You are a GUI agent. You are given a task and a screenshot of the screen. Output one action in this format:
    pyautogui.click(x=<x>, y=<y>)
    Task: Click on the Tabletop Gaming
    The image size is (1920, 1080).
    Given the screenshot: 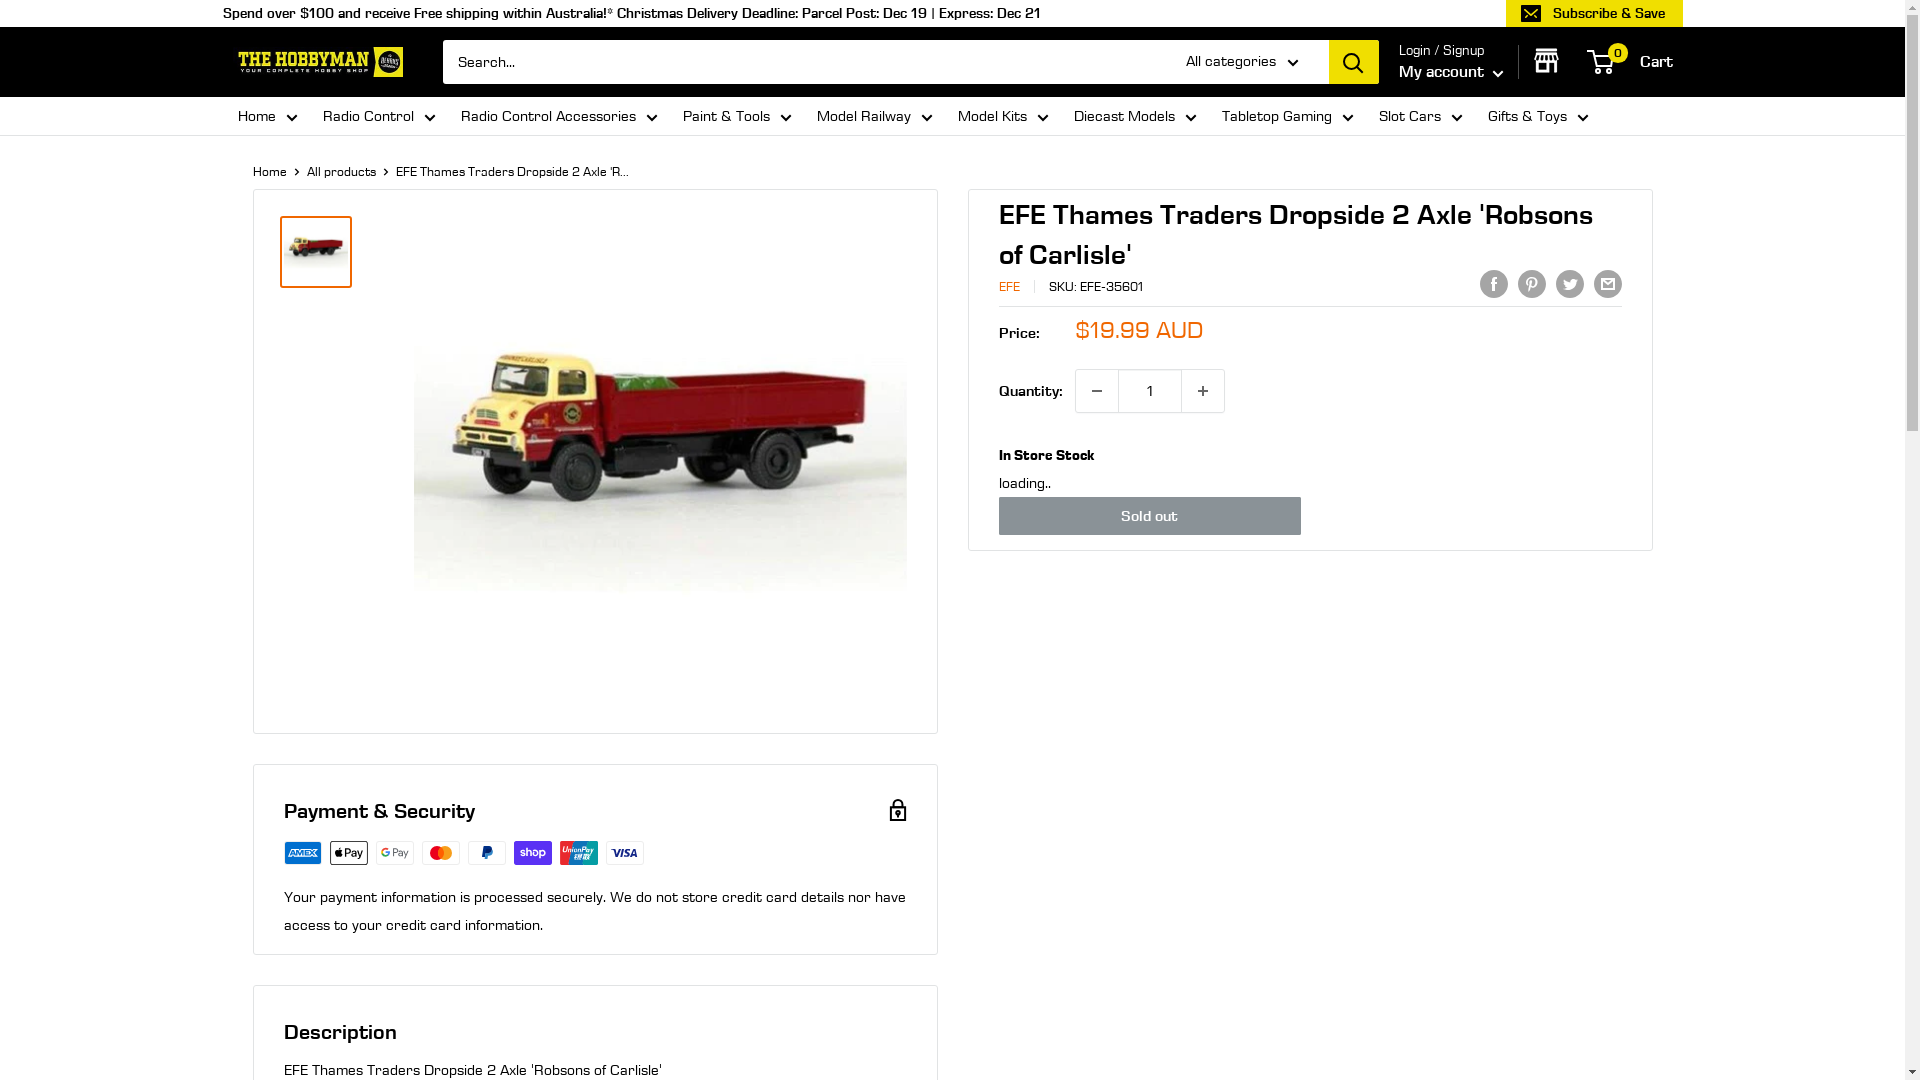 What is the action you would take?
    pyautogui.click(x=1288, y=116)
    